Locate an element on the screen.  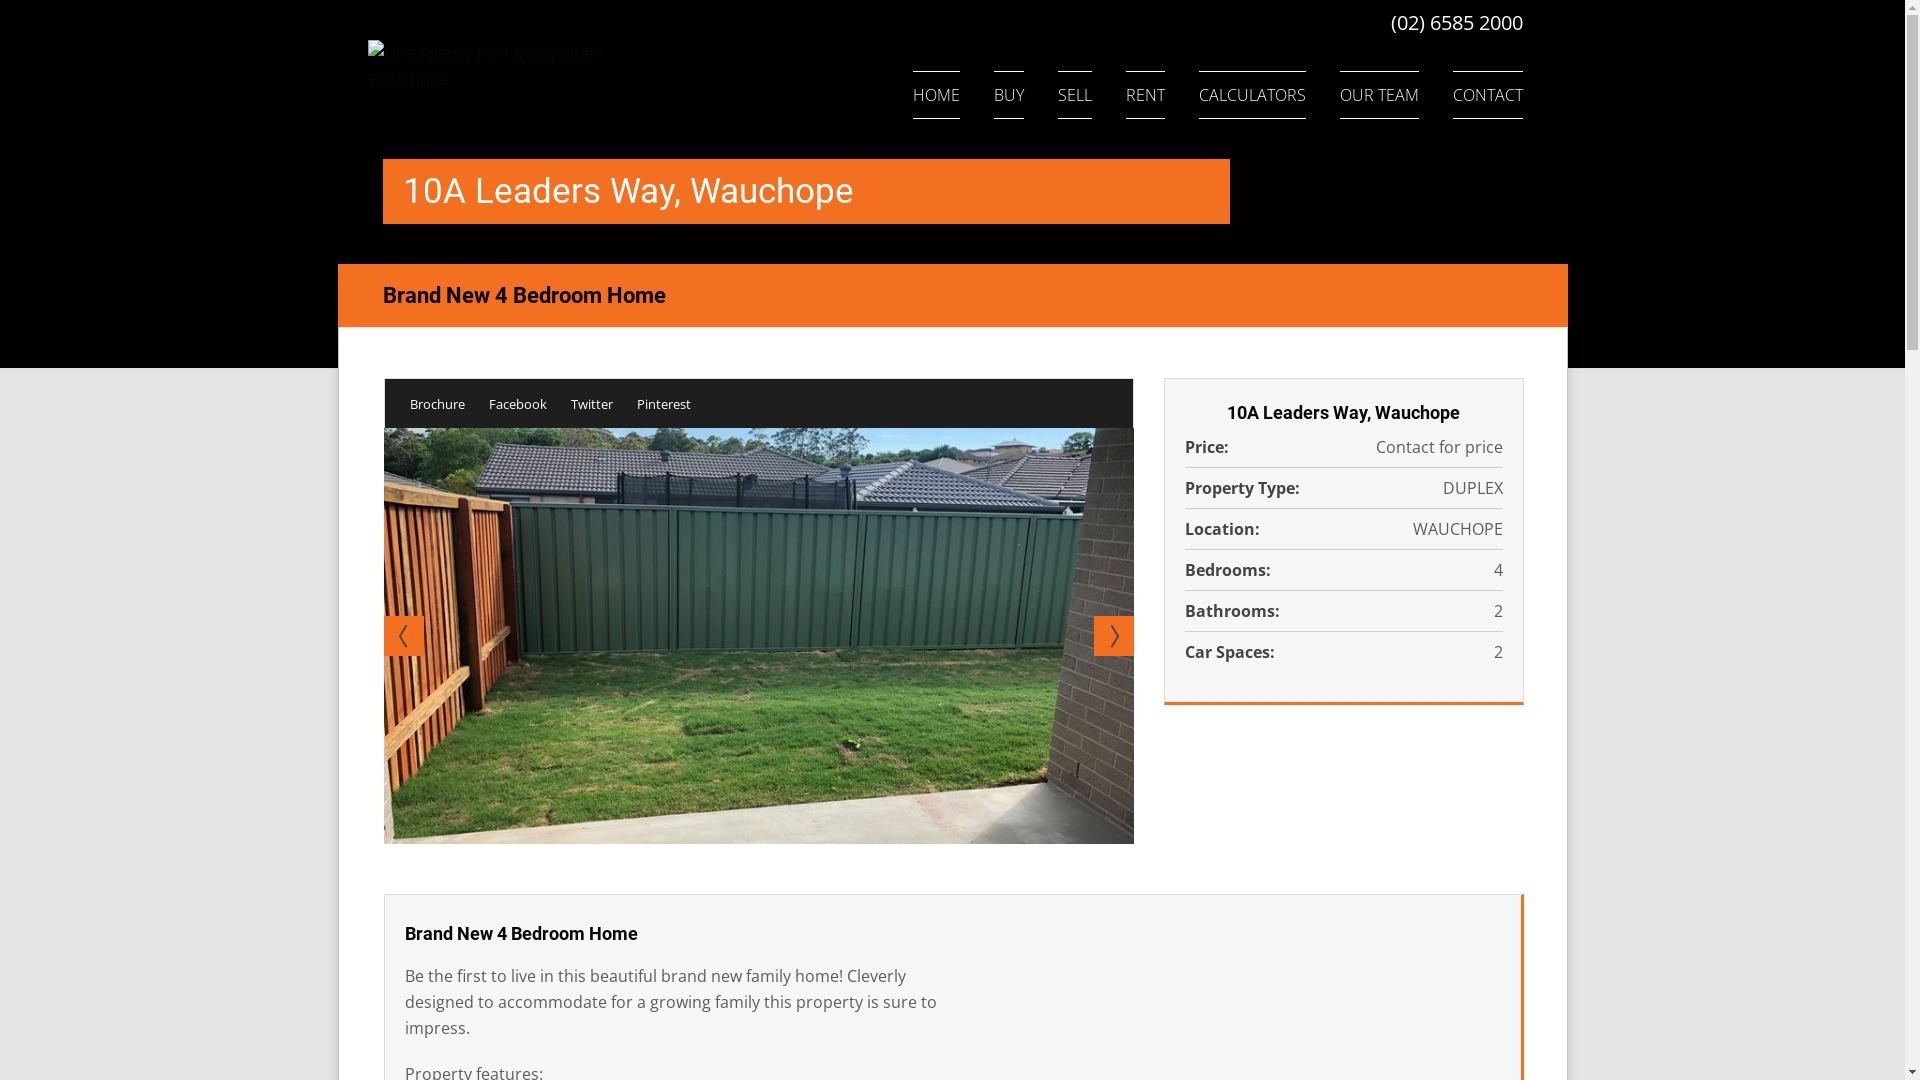
Facebook is located at coordinates (517, 404).